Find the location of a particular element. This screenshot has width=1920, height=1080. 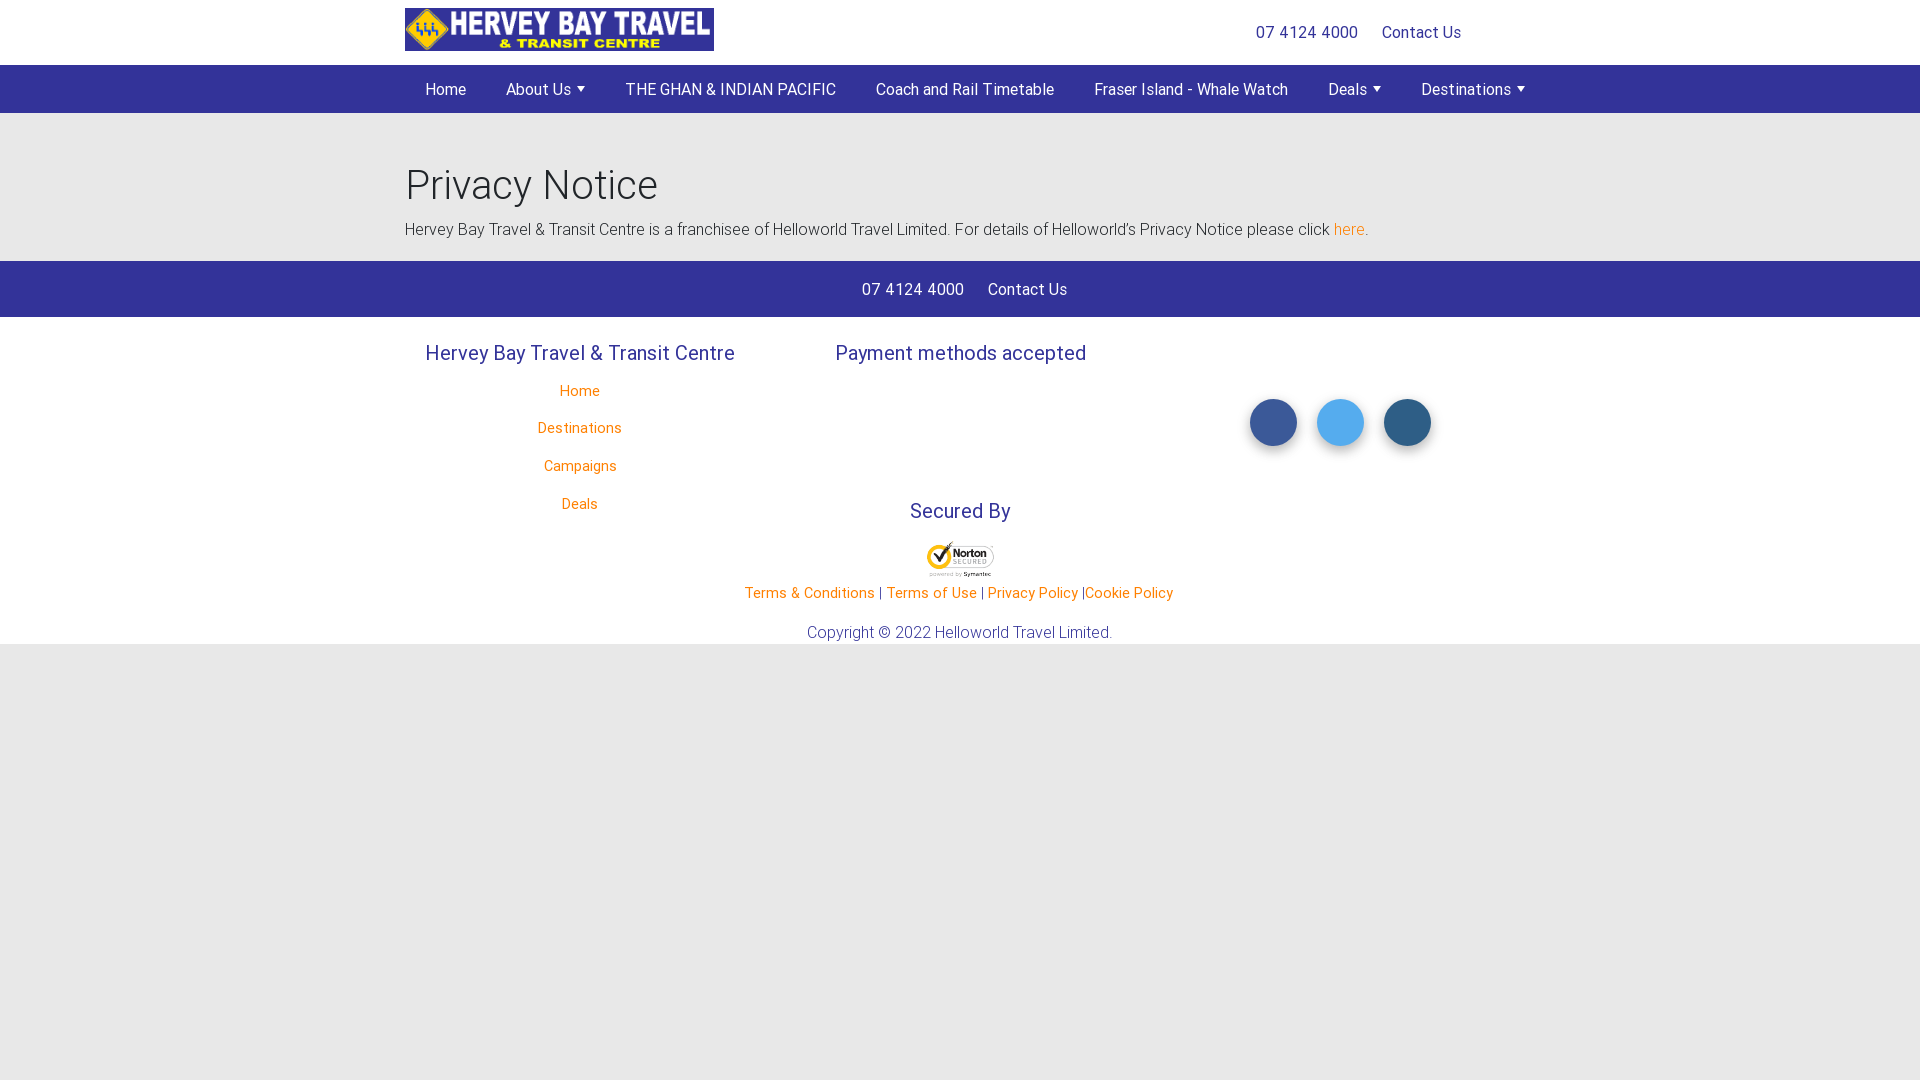

Terms & Conditions is located at coordinates (812, 593).